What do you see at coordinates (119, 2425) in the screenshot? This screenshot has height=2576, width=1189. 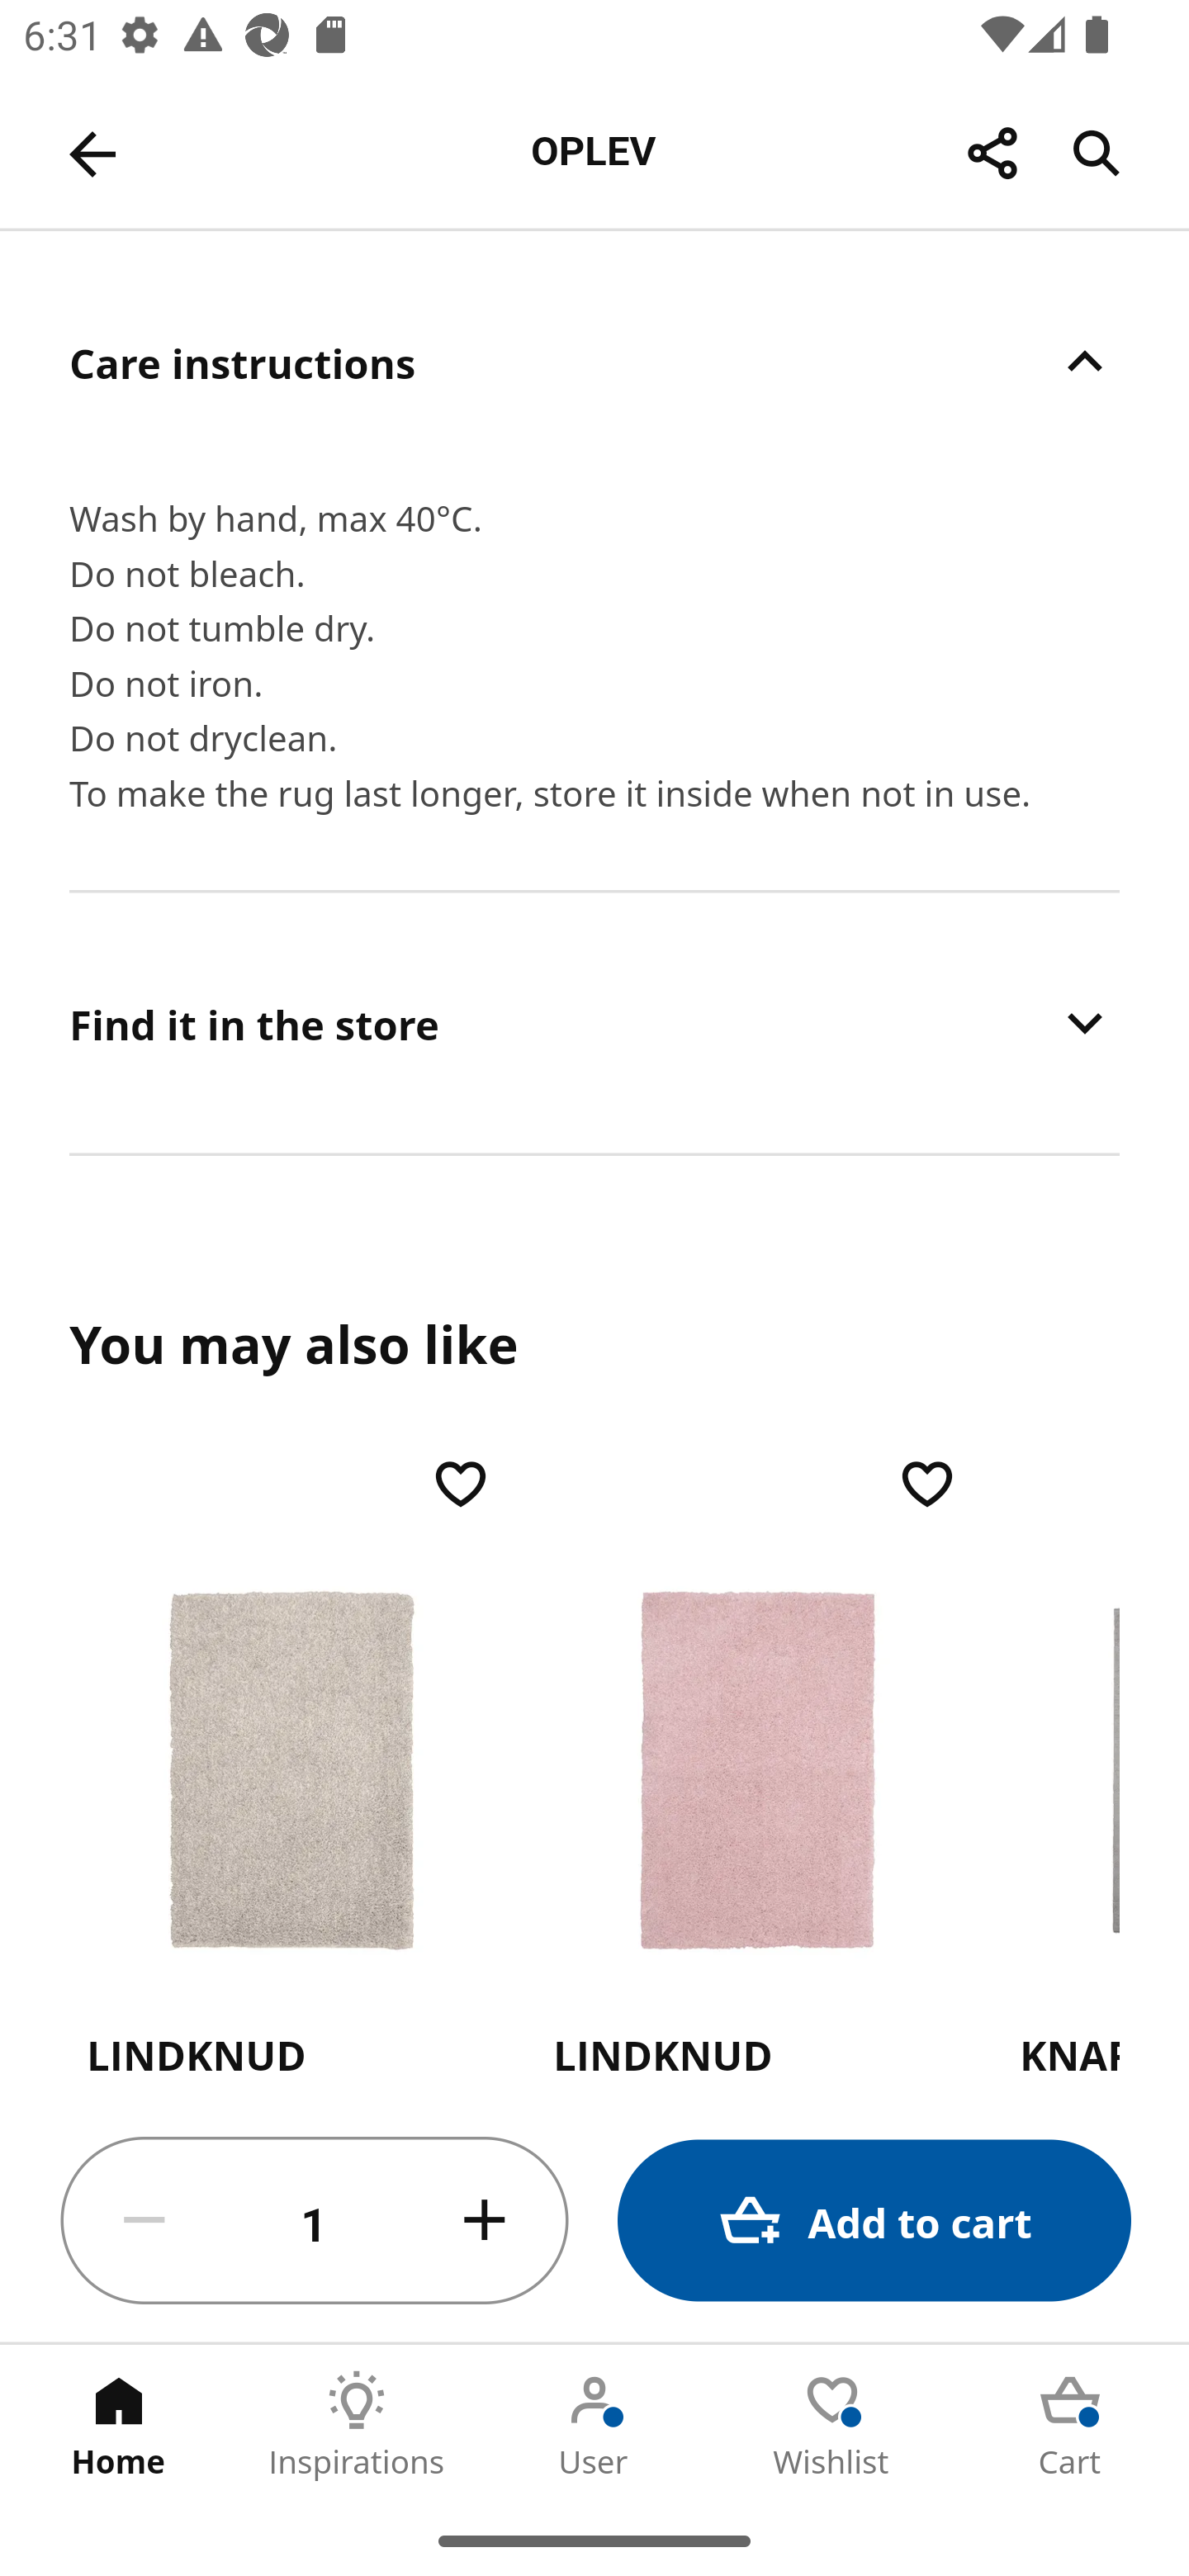 I see `Home
Tab 1 of 5` at bounding box center [119, 2425].